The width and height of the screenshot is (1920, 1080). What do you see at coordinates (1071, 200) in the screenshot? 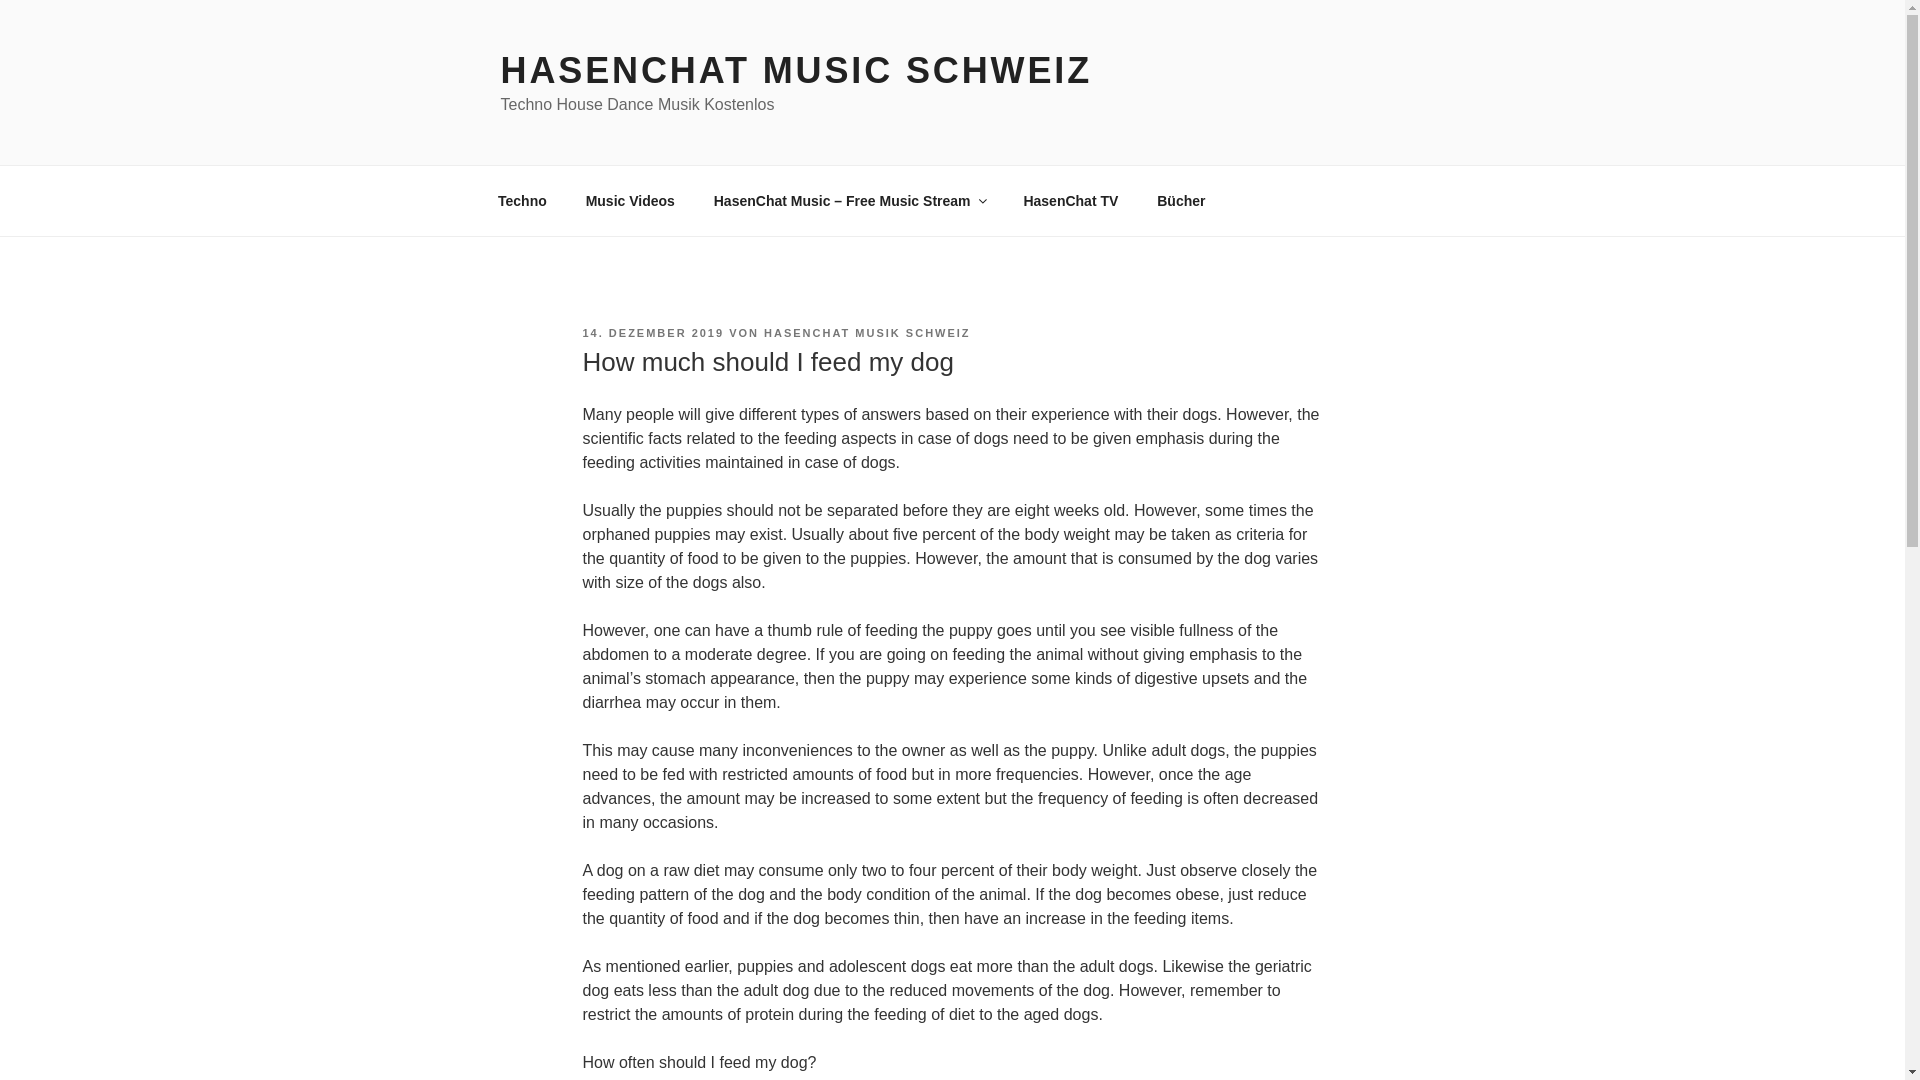
I see `HasenChat TV` at bounding box center [1071, 200].